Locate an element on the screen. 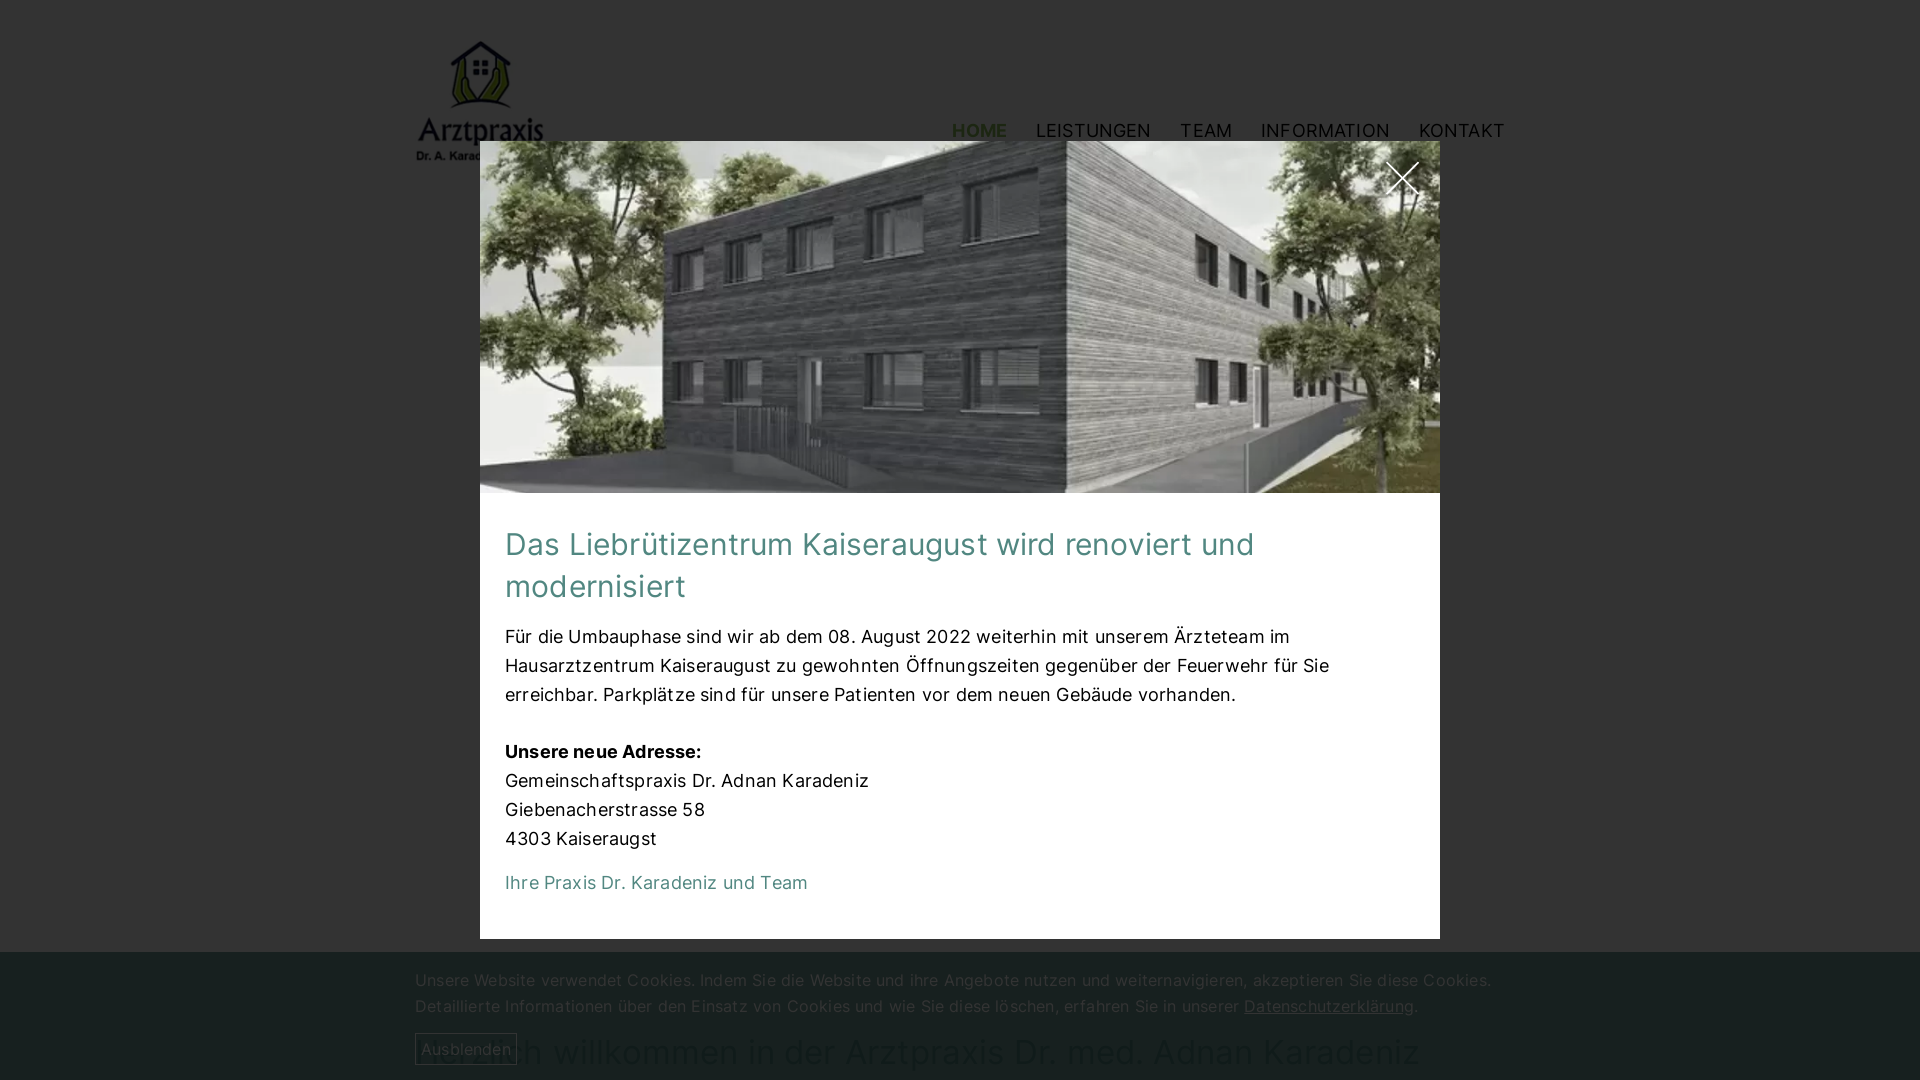 The height and width of the screenshot is (1080, 1920). Giebenacherstrasse 58 is located at coordinates (604, 810).